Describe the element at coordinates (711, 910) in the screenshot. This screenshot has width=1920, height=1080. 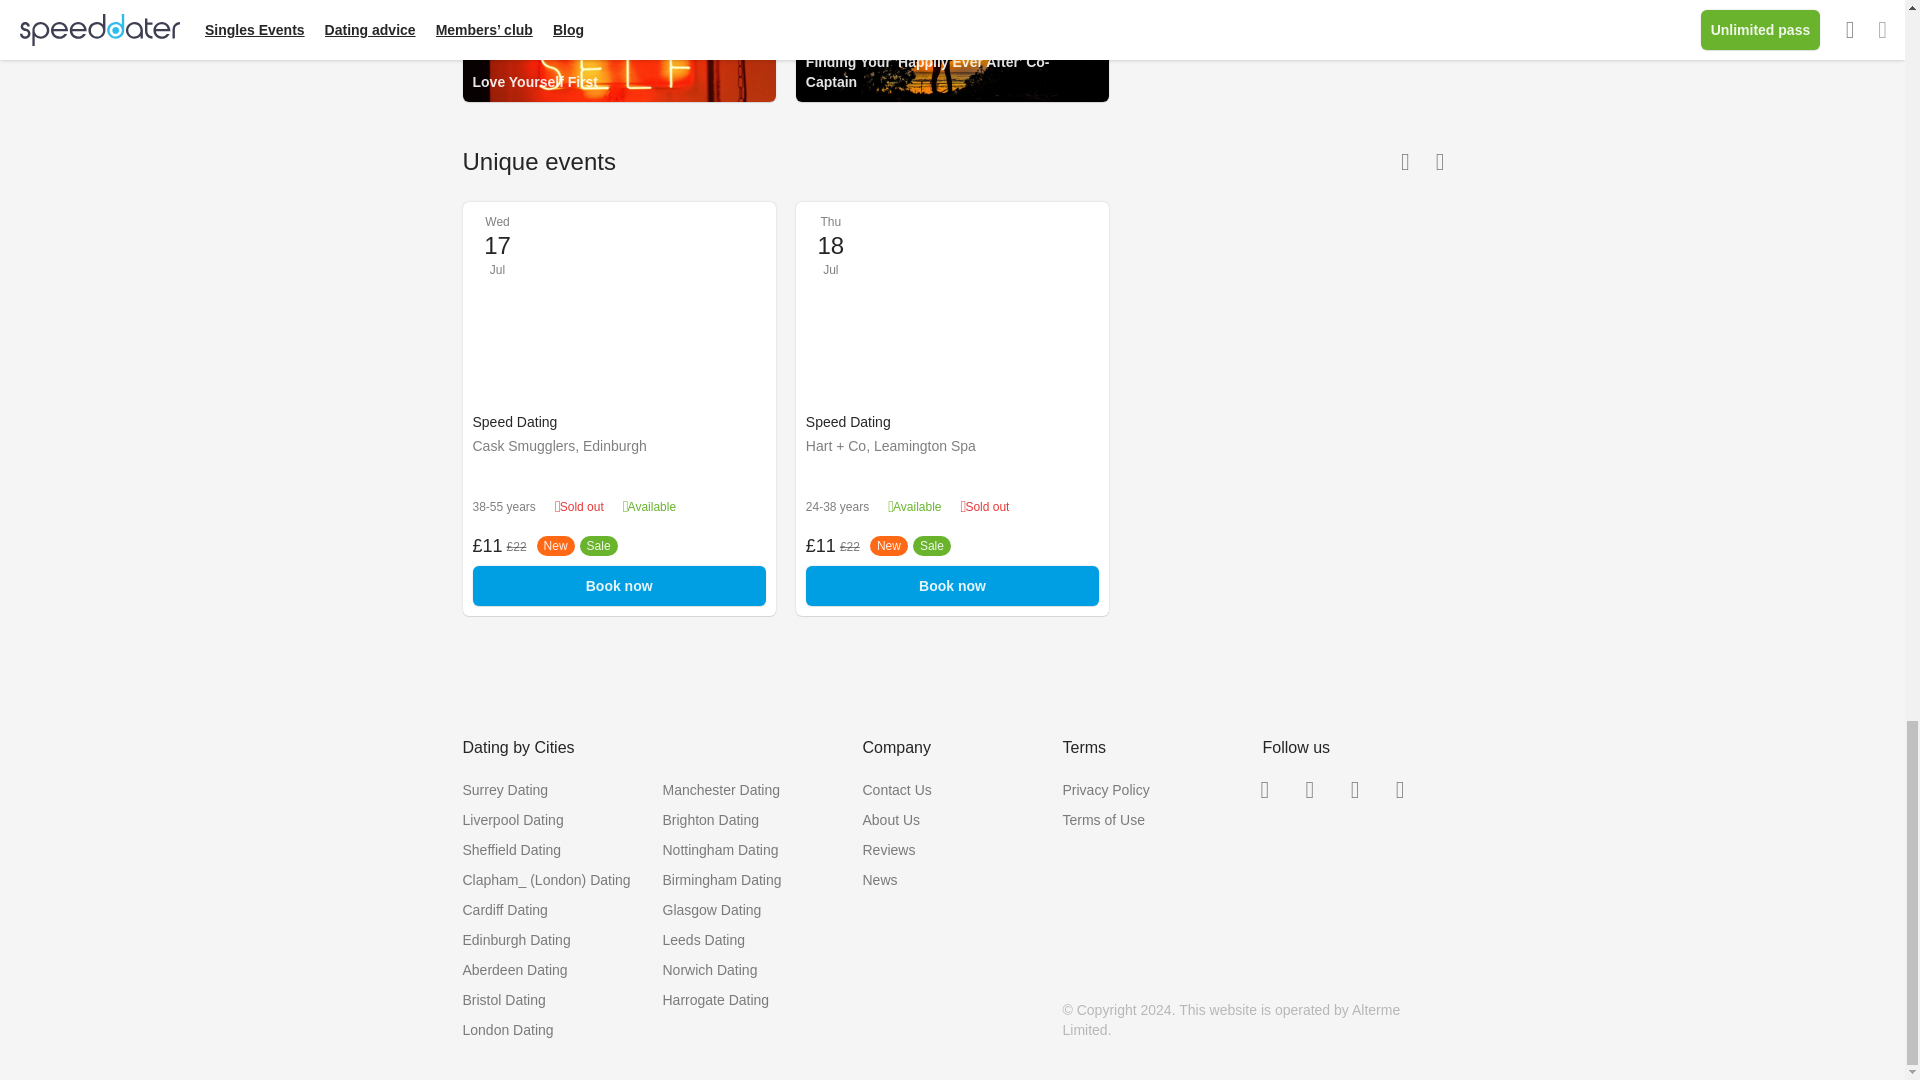
I see `Glasgow Dating` at that location.